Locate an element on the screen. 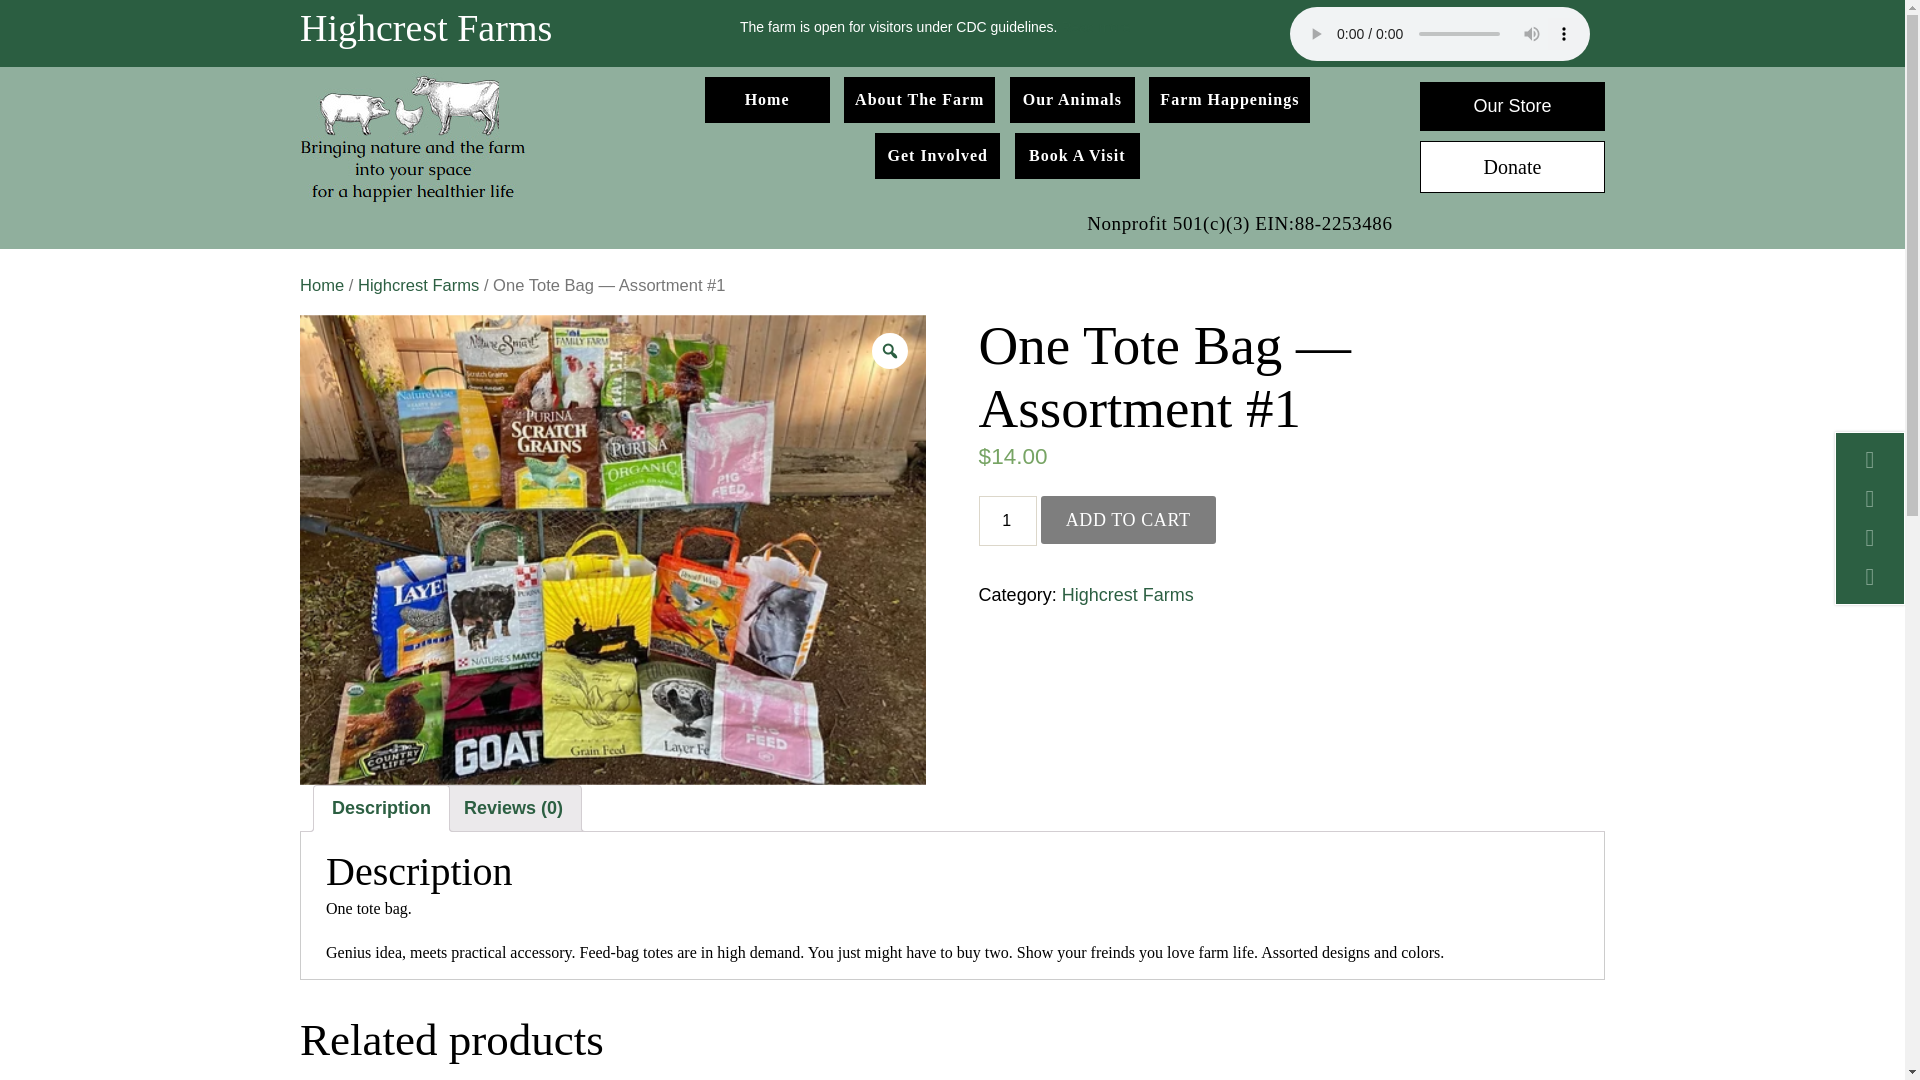 The width and height of the screenshot is (1920, 1080). Our Animals is located at coordinates (1072, 100).